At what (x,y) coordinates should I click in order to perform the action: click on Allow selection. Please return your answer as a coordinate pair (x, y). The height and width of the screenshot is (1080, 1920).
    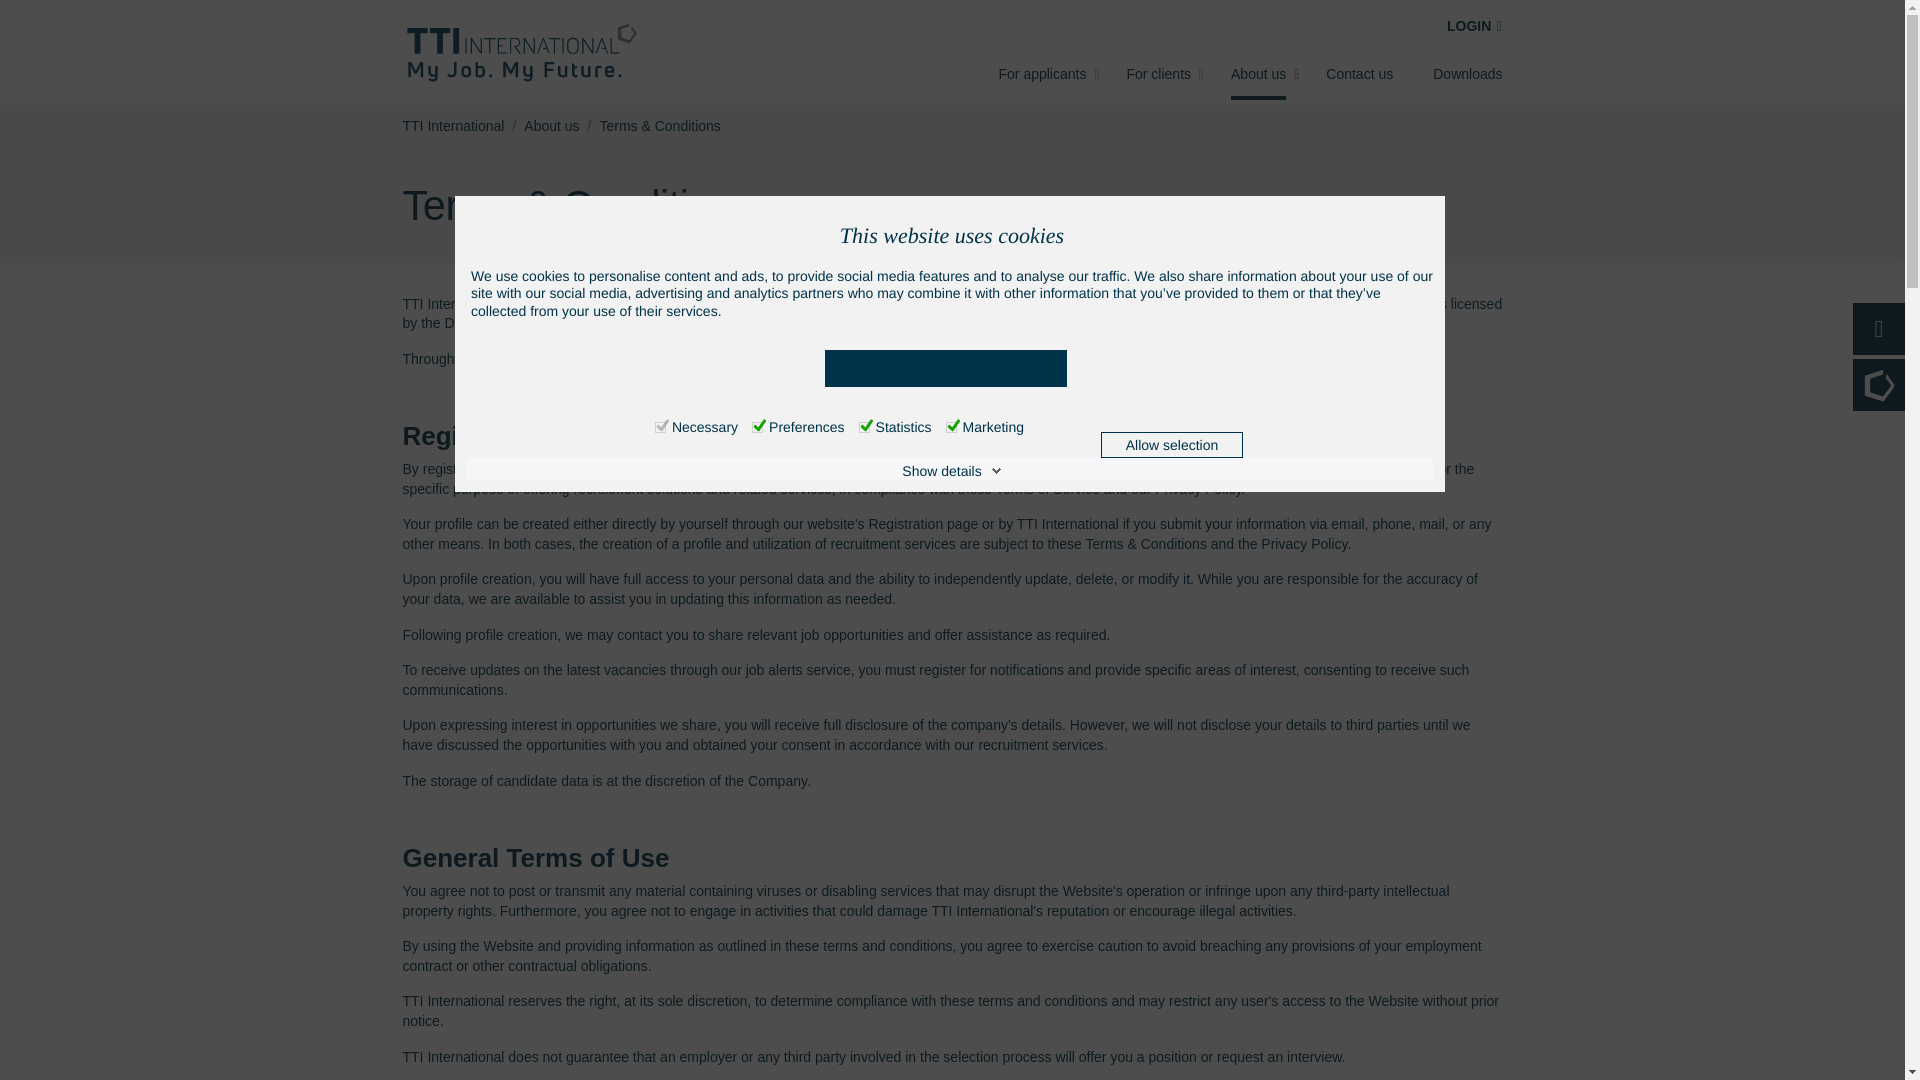
    Looking at the image, I should click on (1171, 444).